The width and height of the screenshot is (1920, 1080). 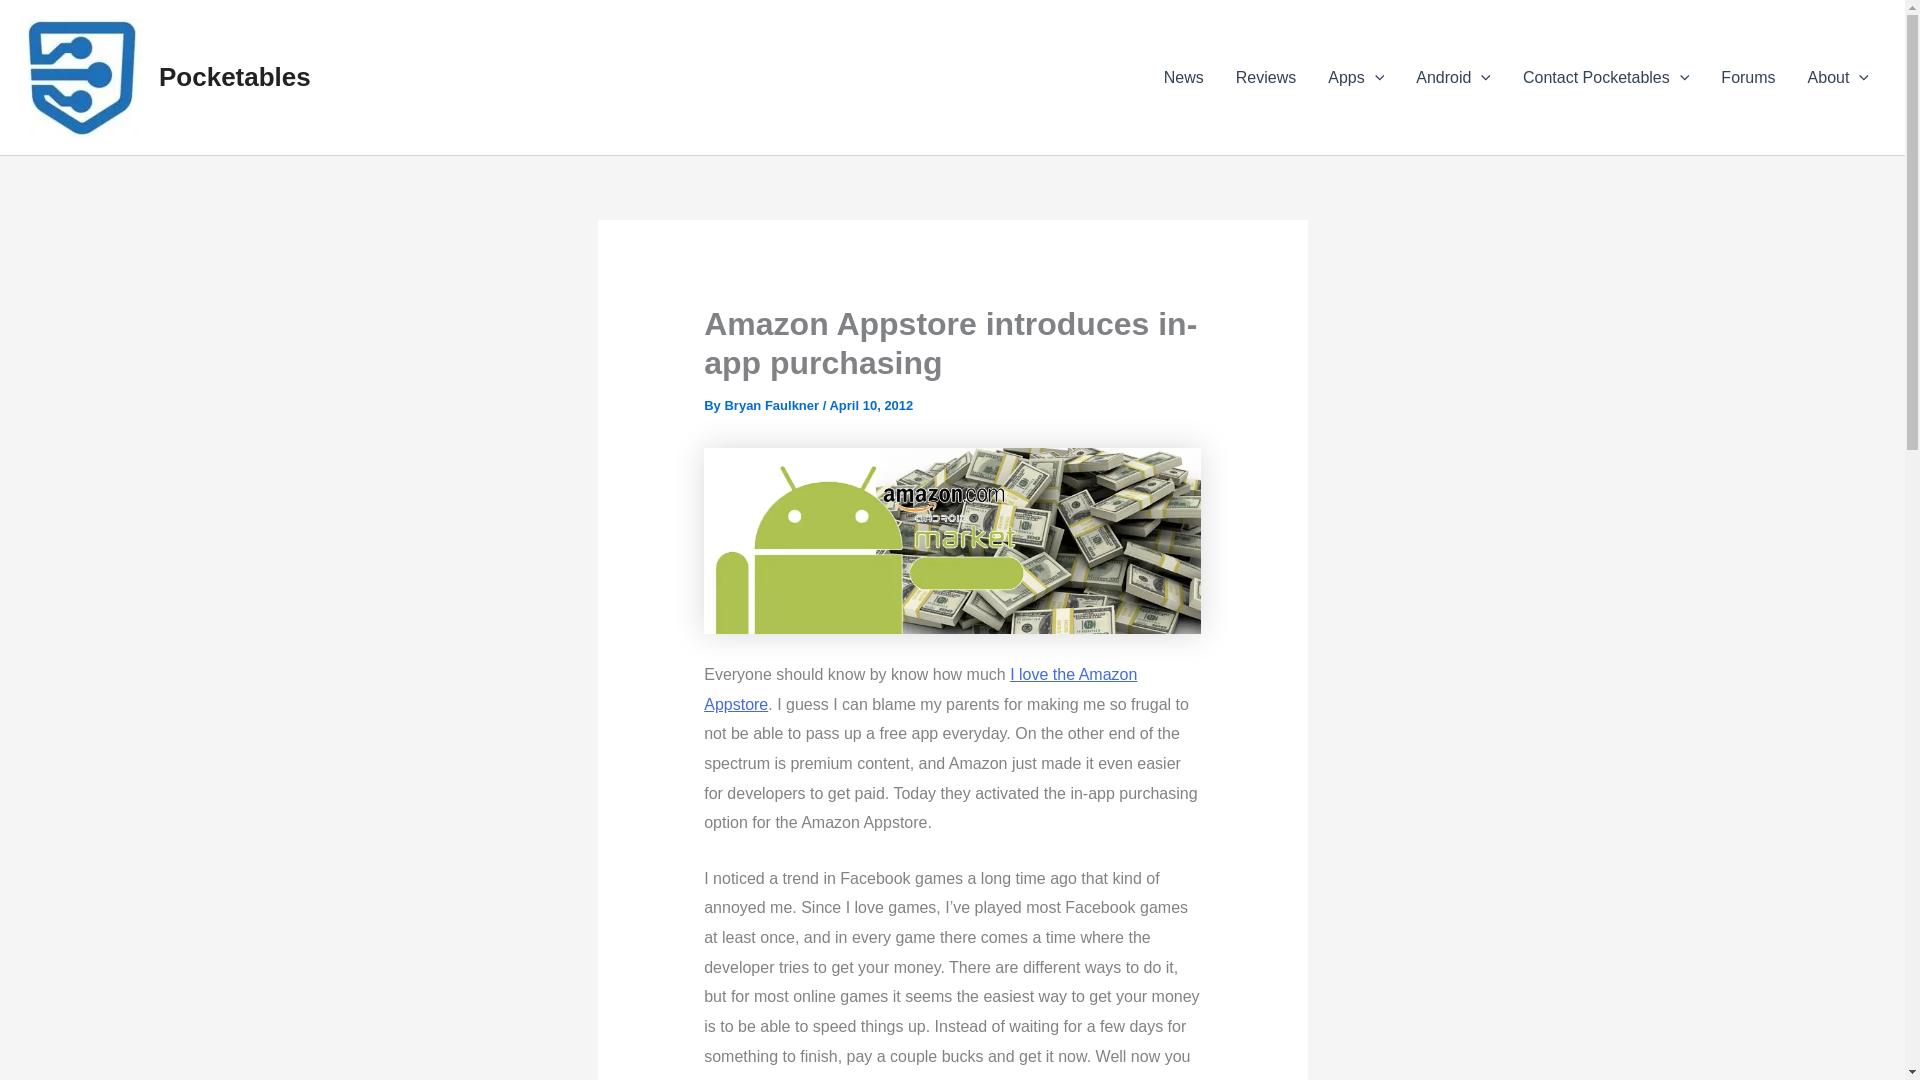 What do you see at coordinates (1606, 77) in the screenshot?
I see `Contact Pocketables` at bounding box center [1606, 77].